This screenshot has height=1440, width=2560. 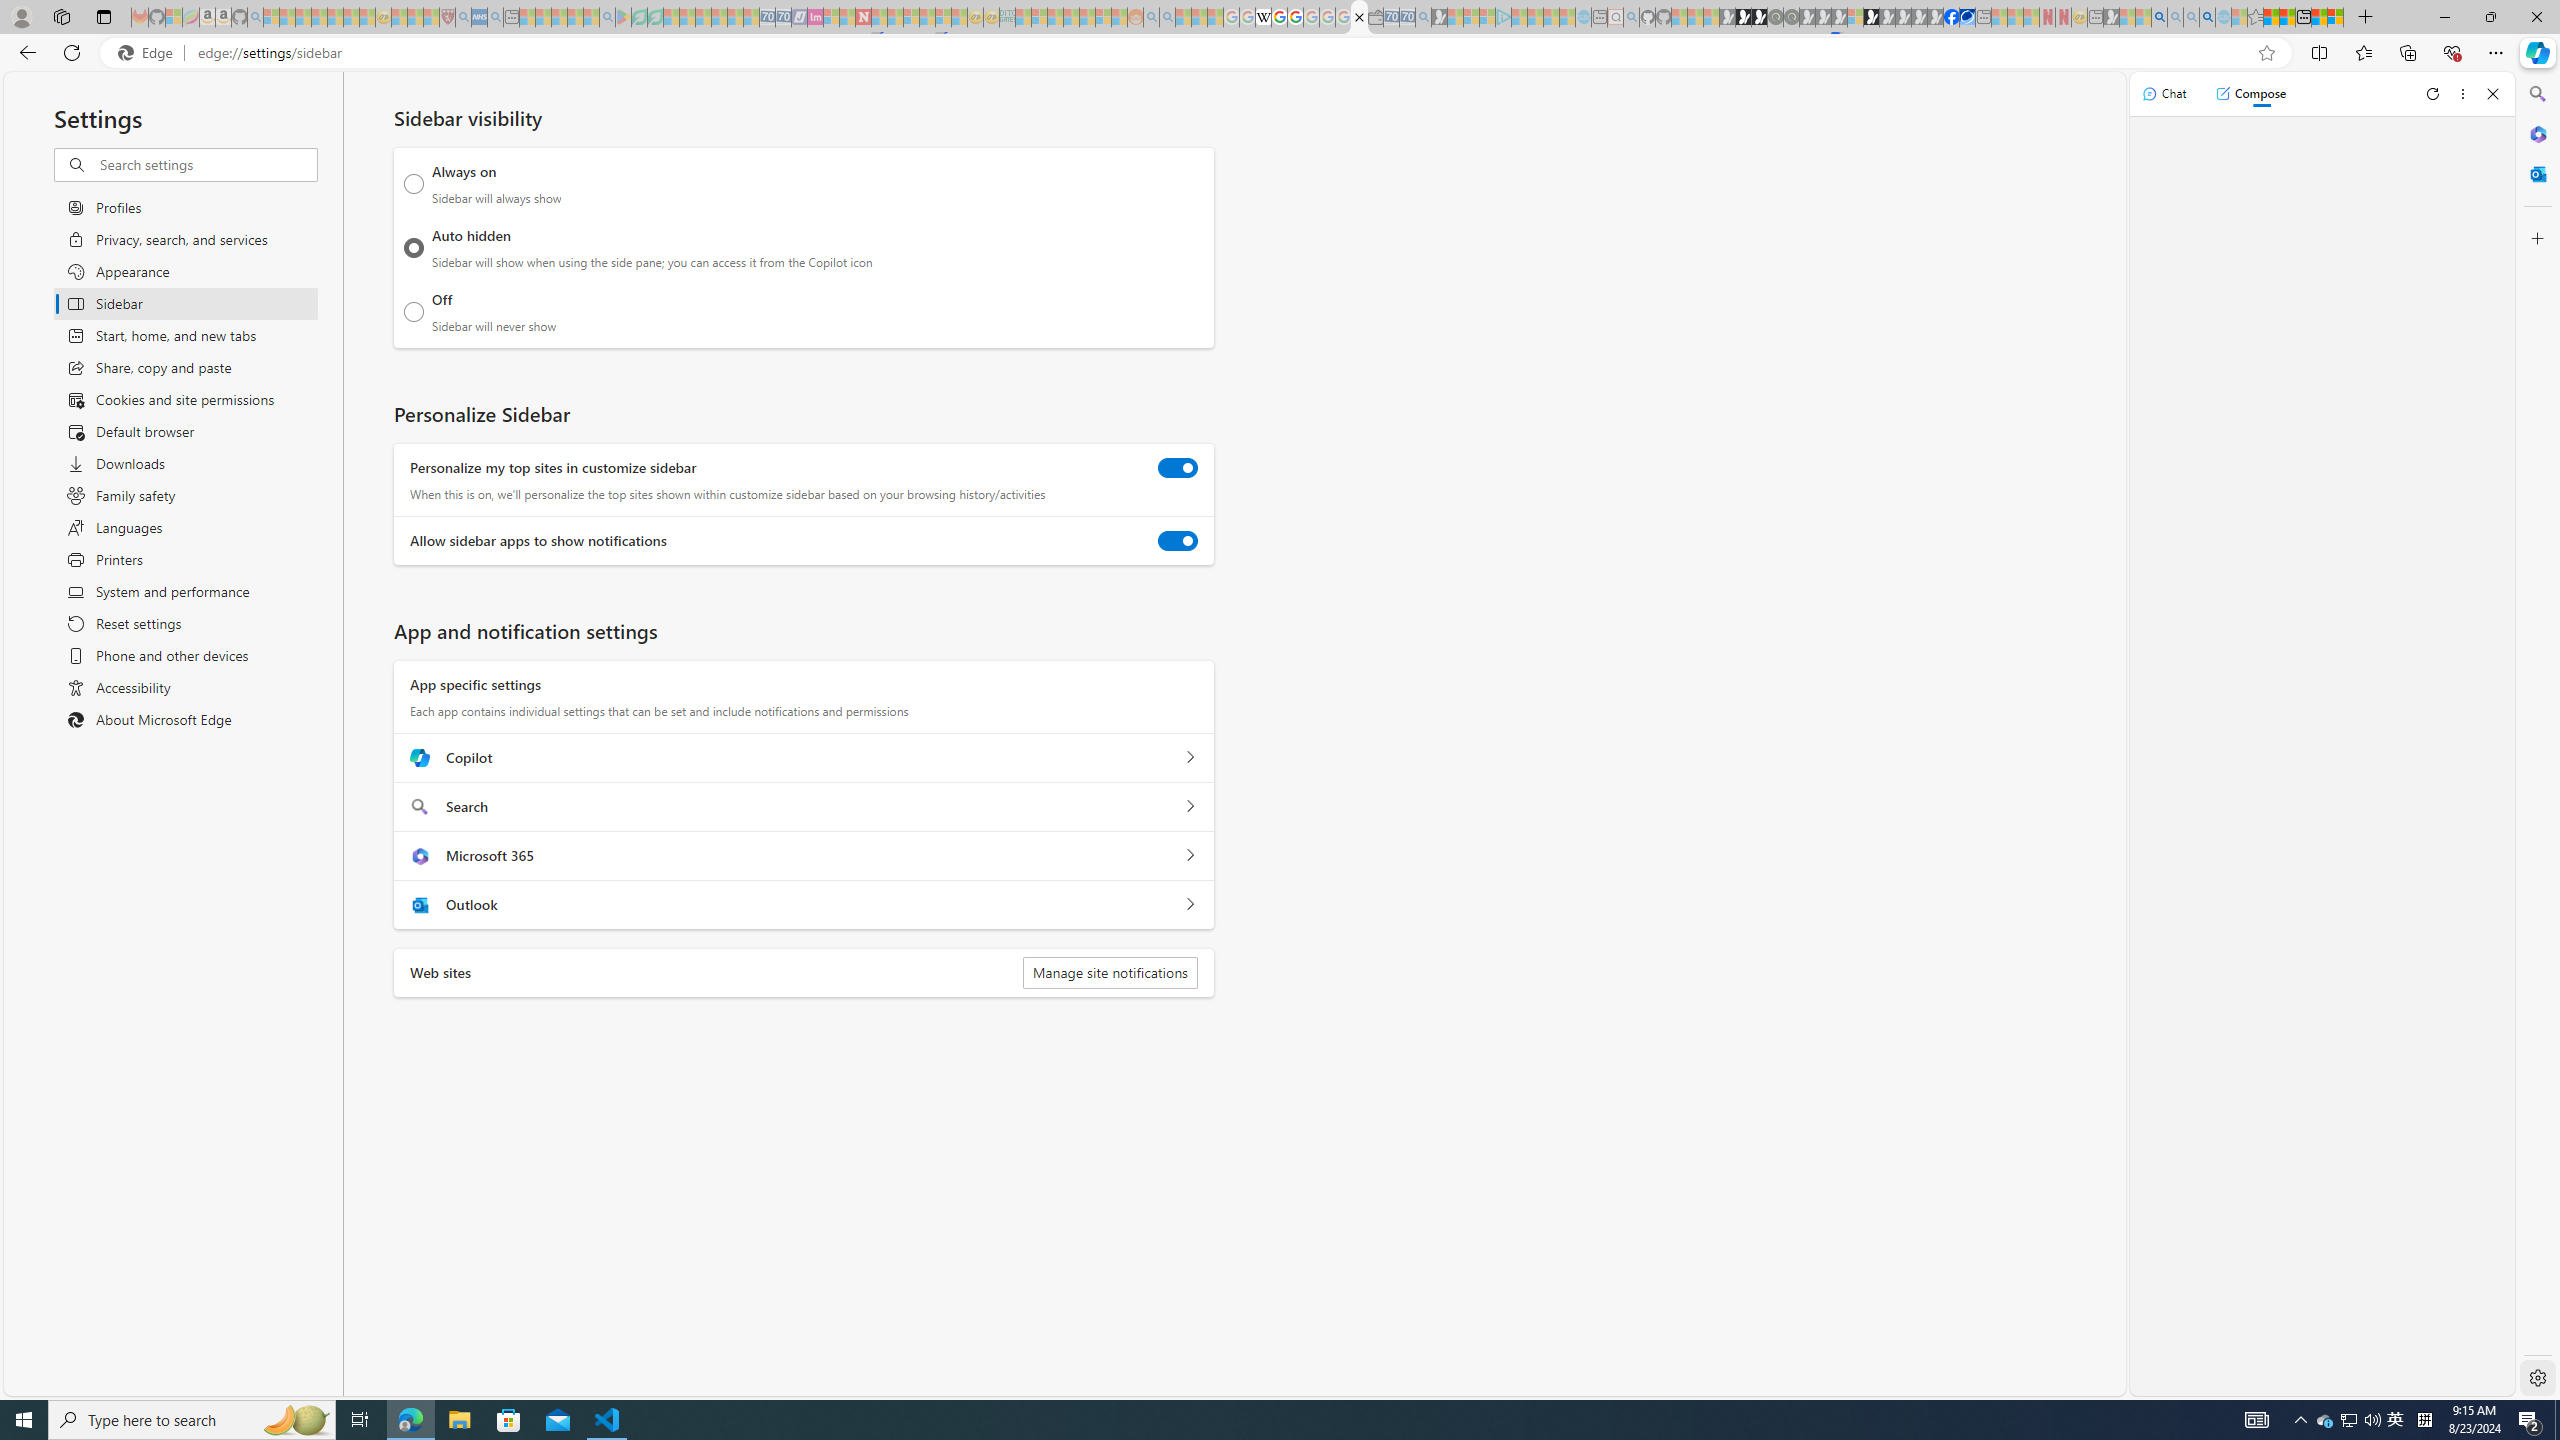 I want to click on Favorites - Sleeping, so click(x=2256, y=17).